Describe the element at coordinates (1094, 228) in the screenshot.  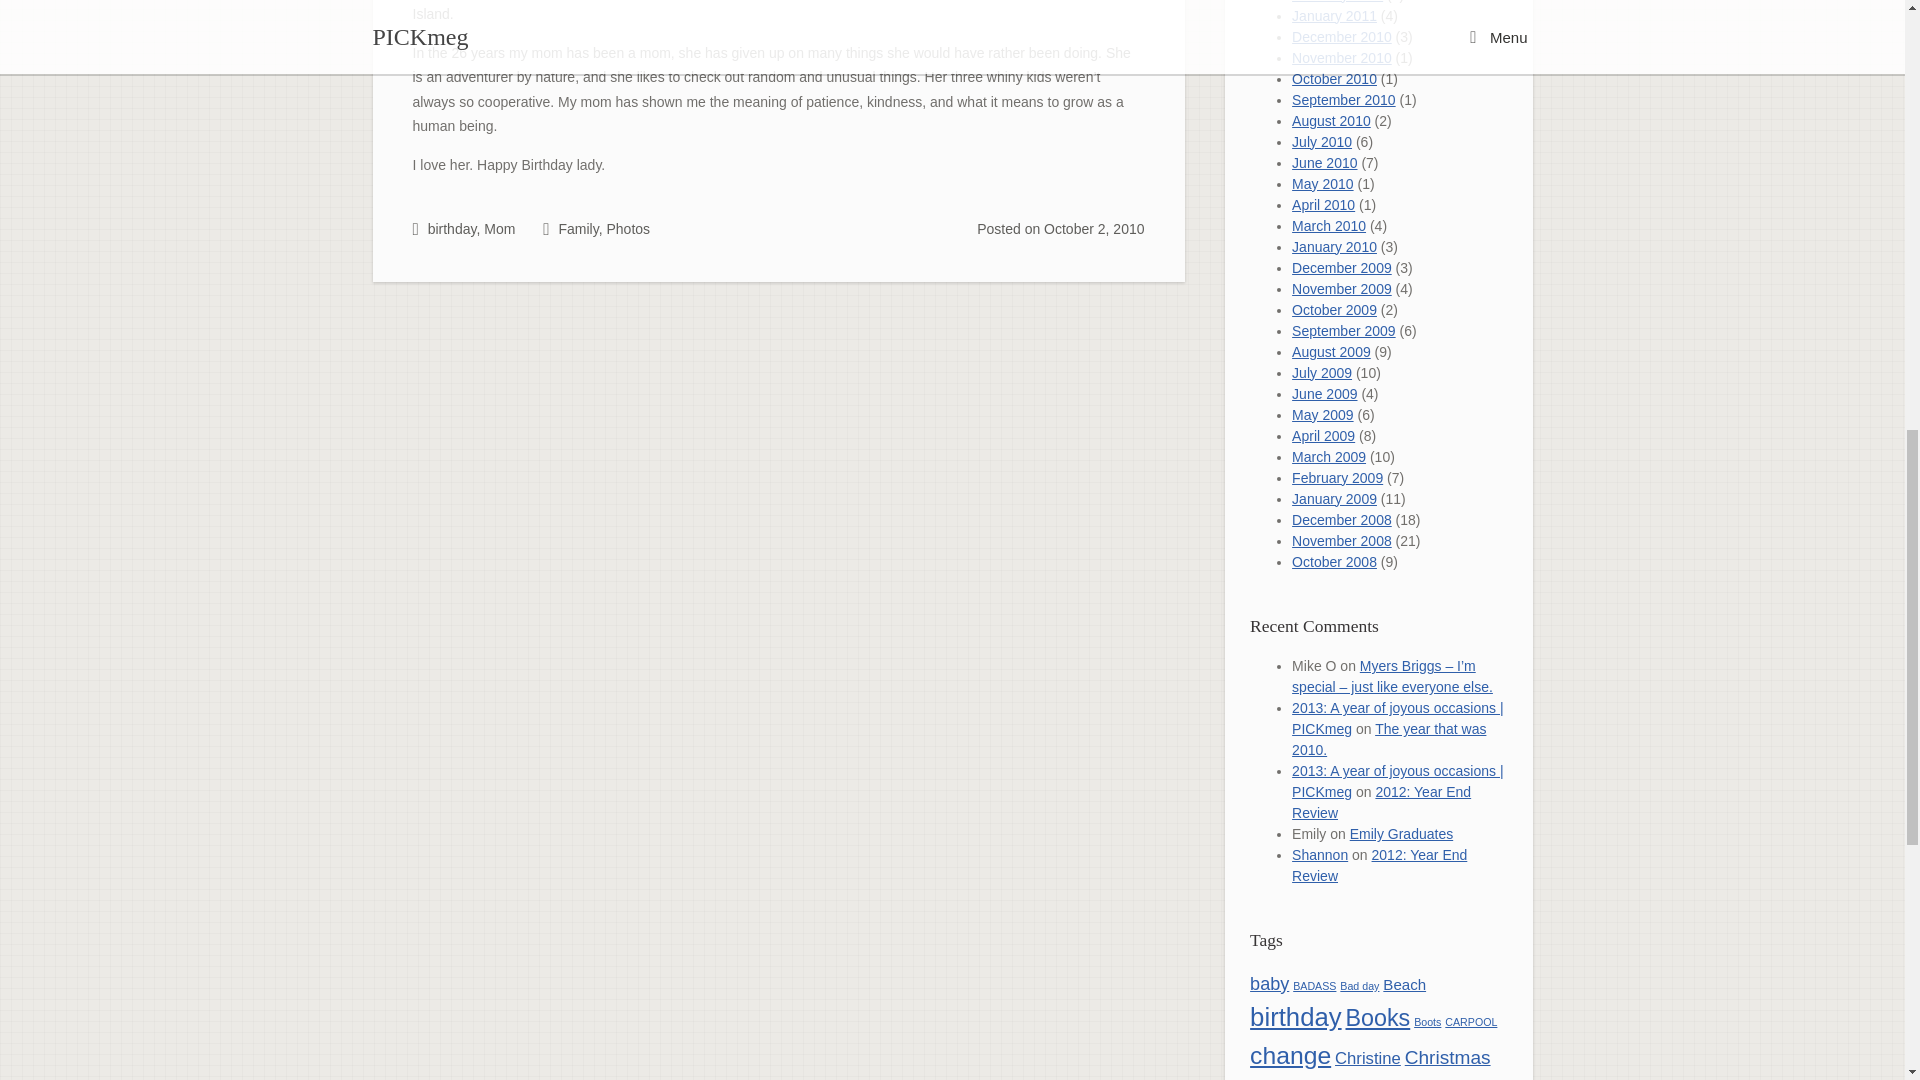
I see `October 2, 2010` at that location.